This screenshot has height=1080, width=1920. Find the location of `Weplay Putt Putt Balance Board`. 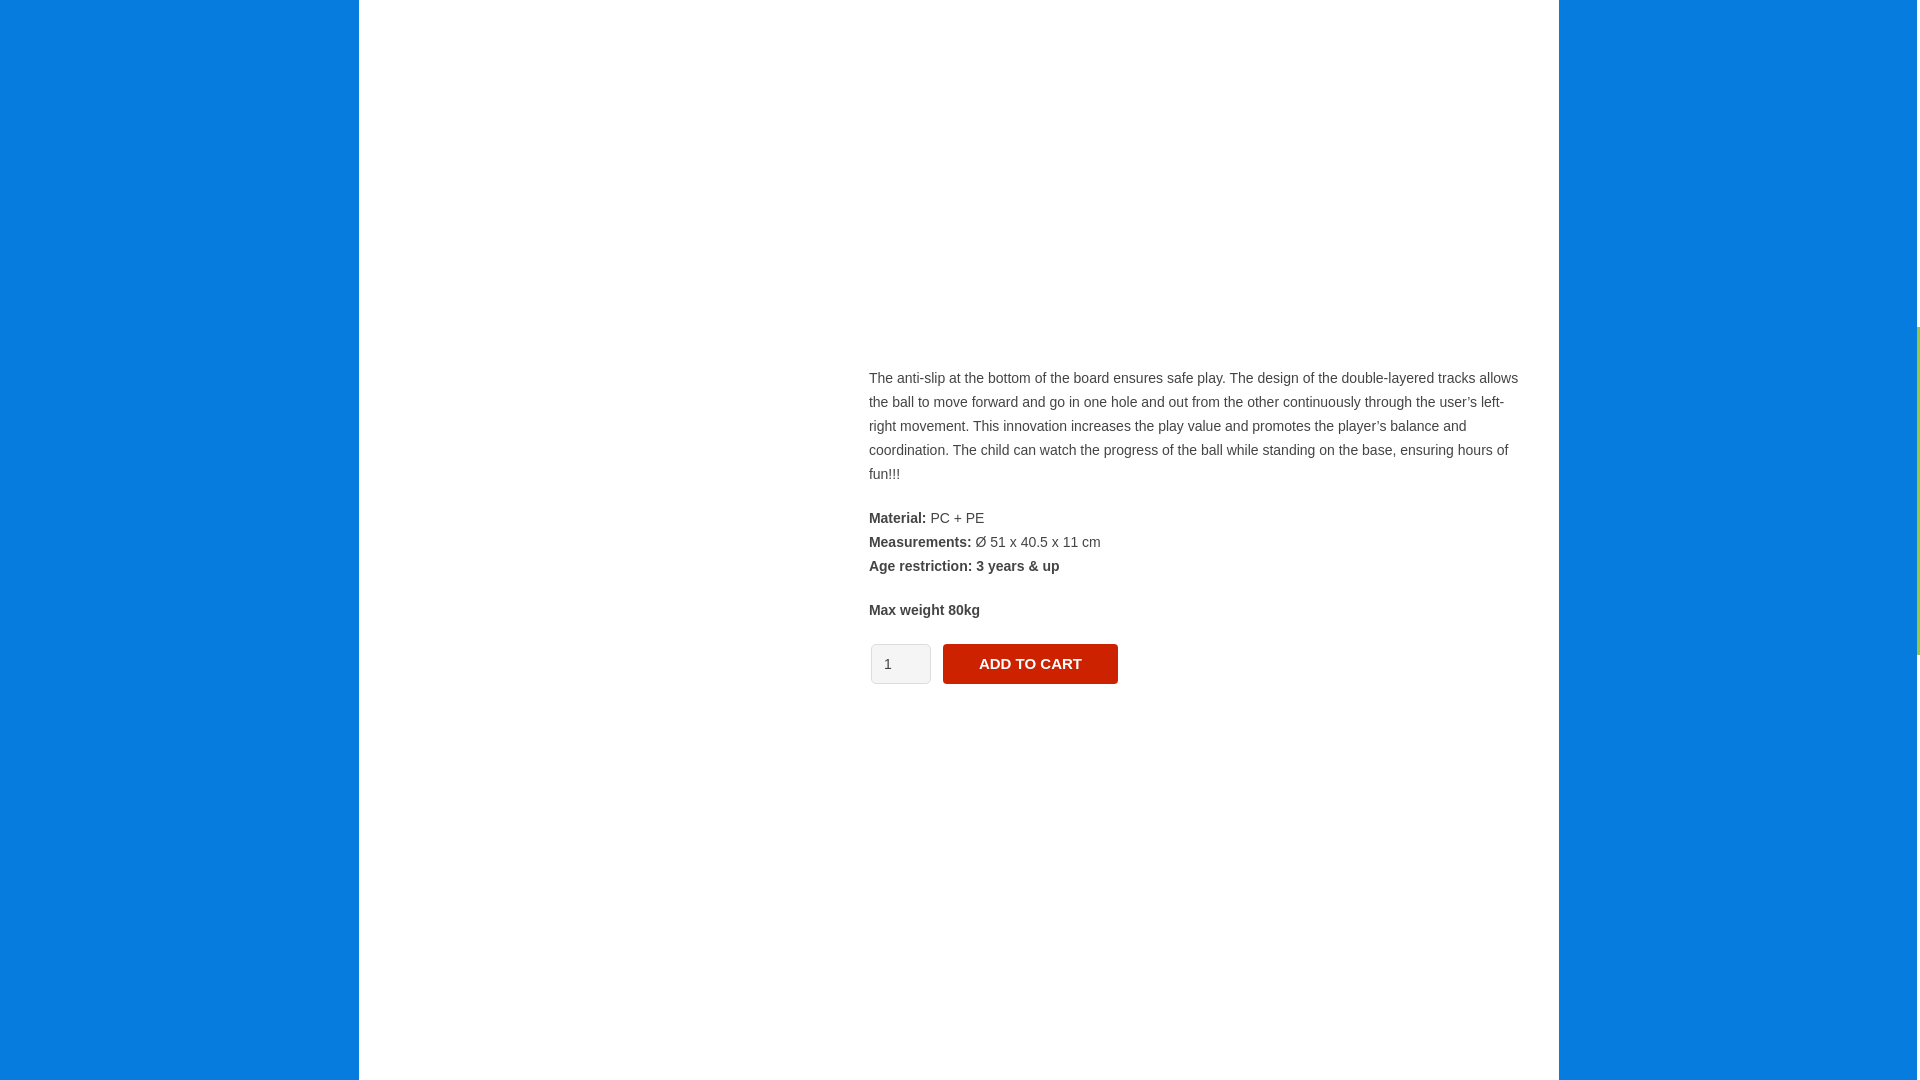

Weplay Putt Putt Balance Board is located at coordinates (1194, 170).